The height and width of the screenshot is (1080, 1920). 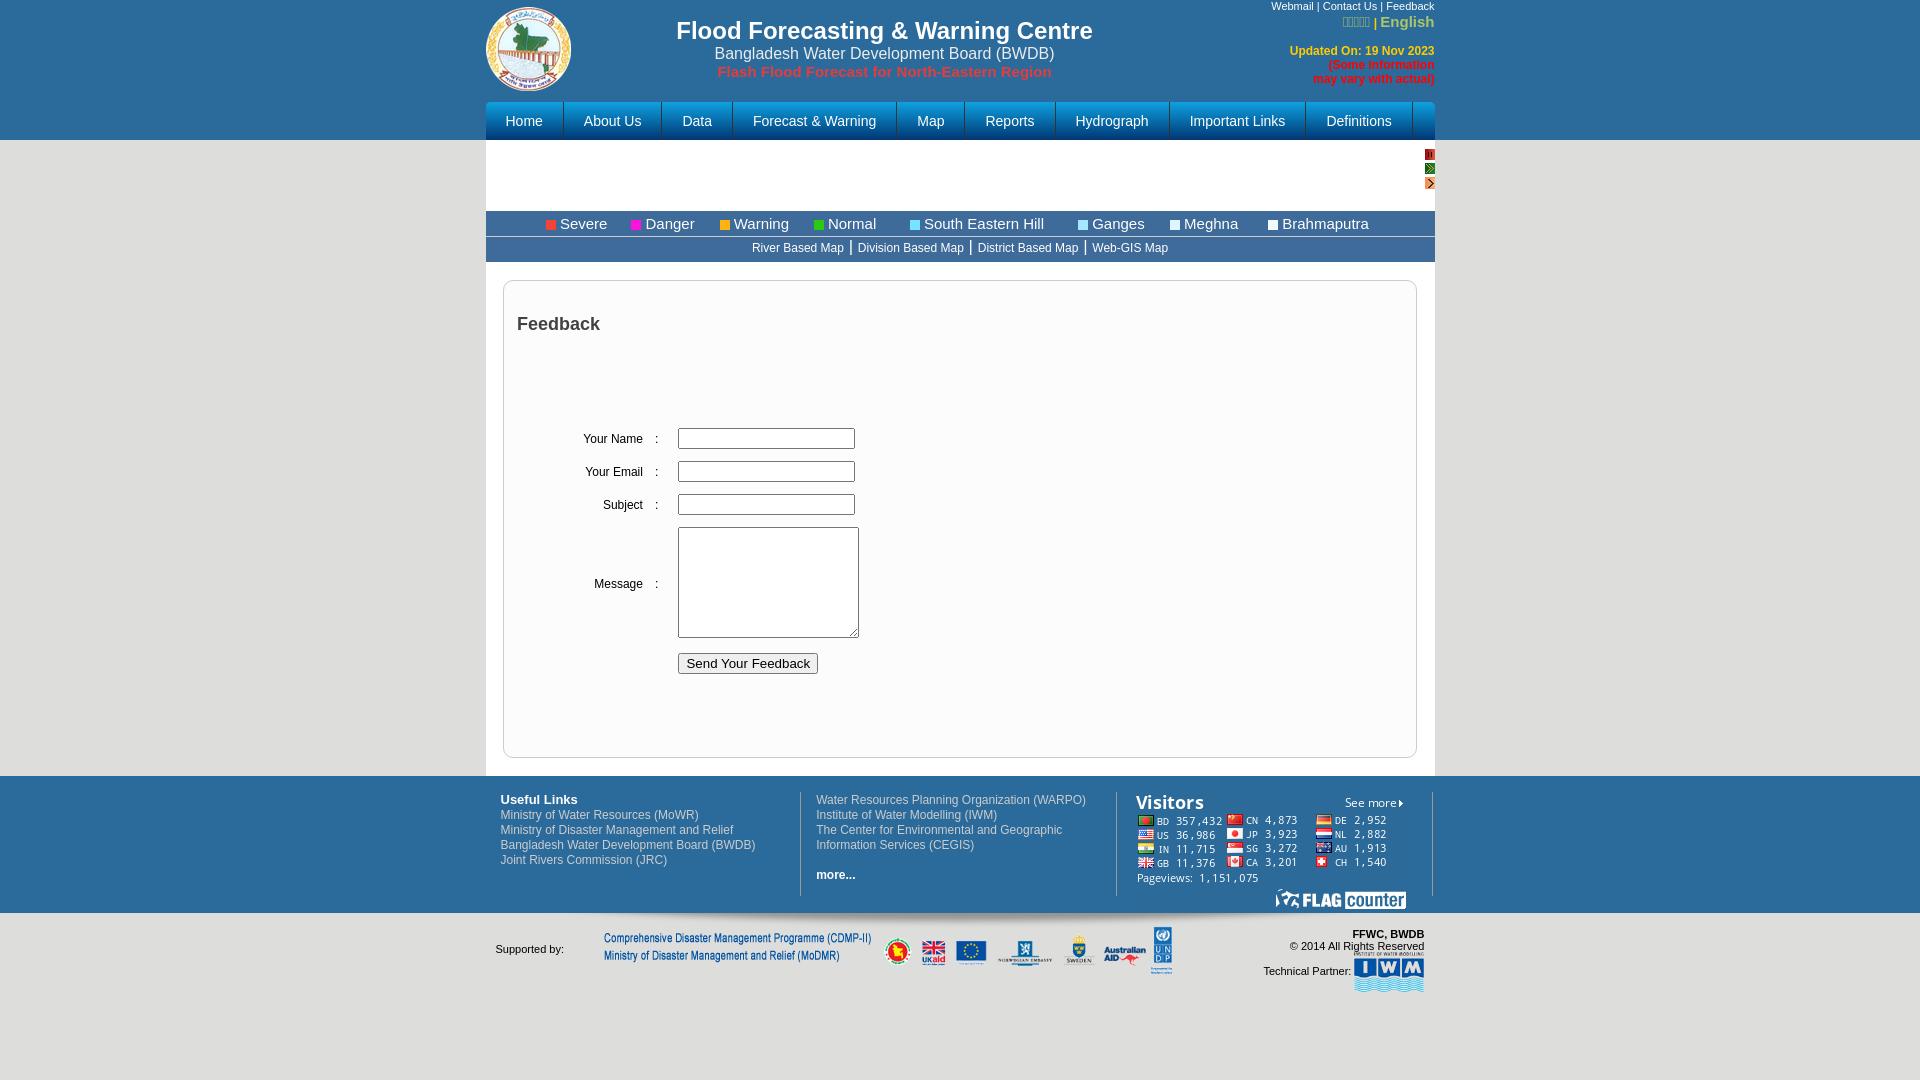 What do you see at coordinates (1358, 121) in the screenshot?
I see `Definitions` at bounding box center [1358, 121].